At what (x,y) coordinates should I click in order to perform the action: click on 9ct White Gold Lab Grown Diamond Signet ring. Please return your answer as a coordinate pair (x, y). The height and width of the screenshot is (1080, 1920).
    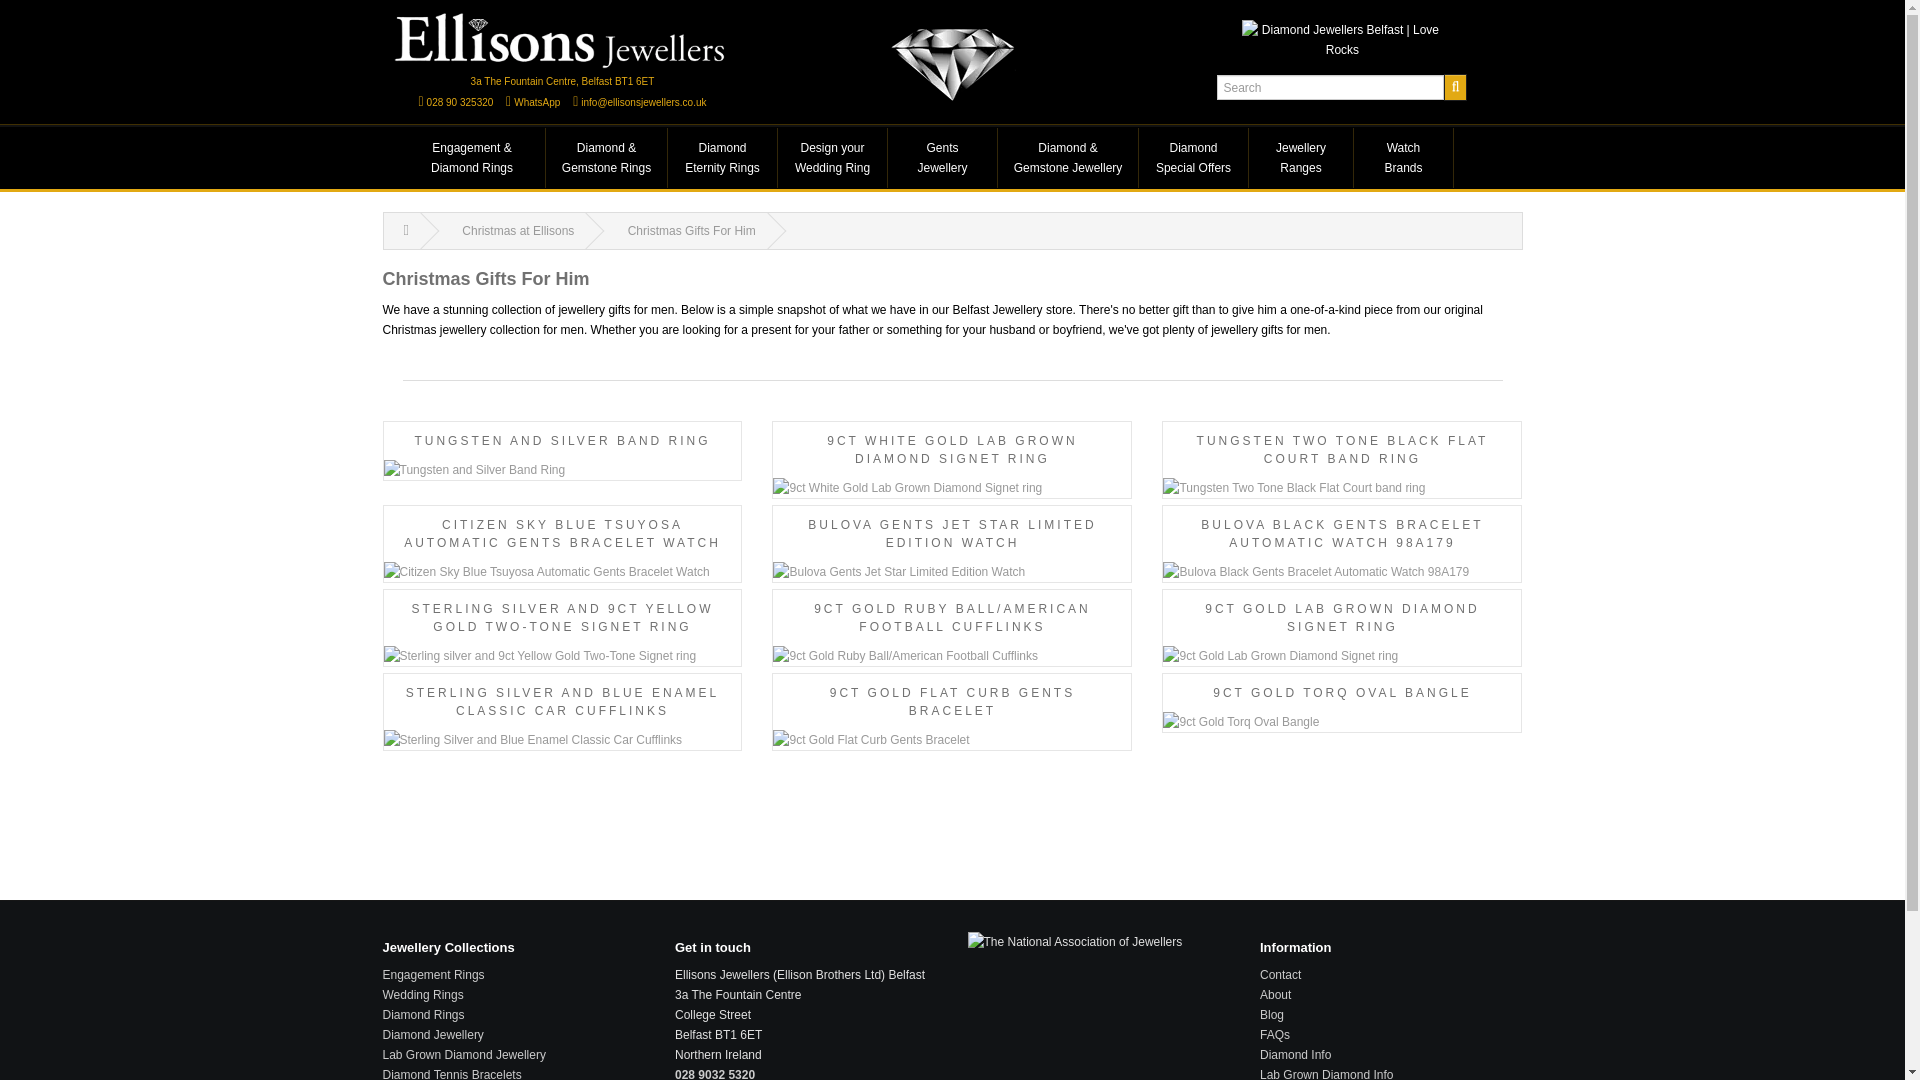
    Looking at the image, I should click on (952, 464).